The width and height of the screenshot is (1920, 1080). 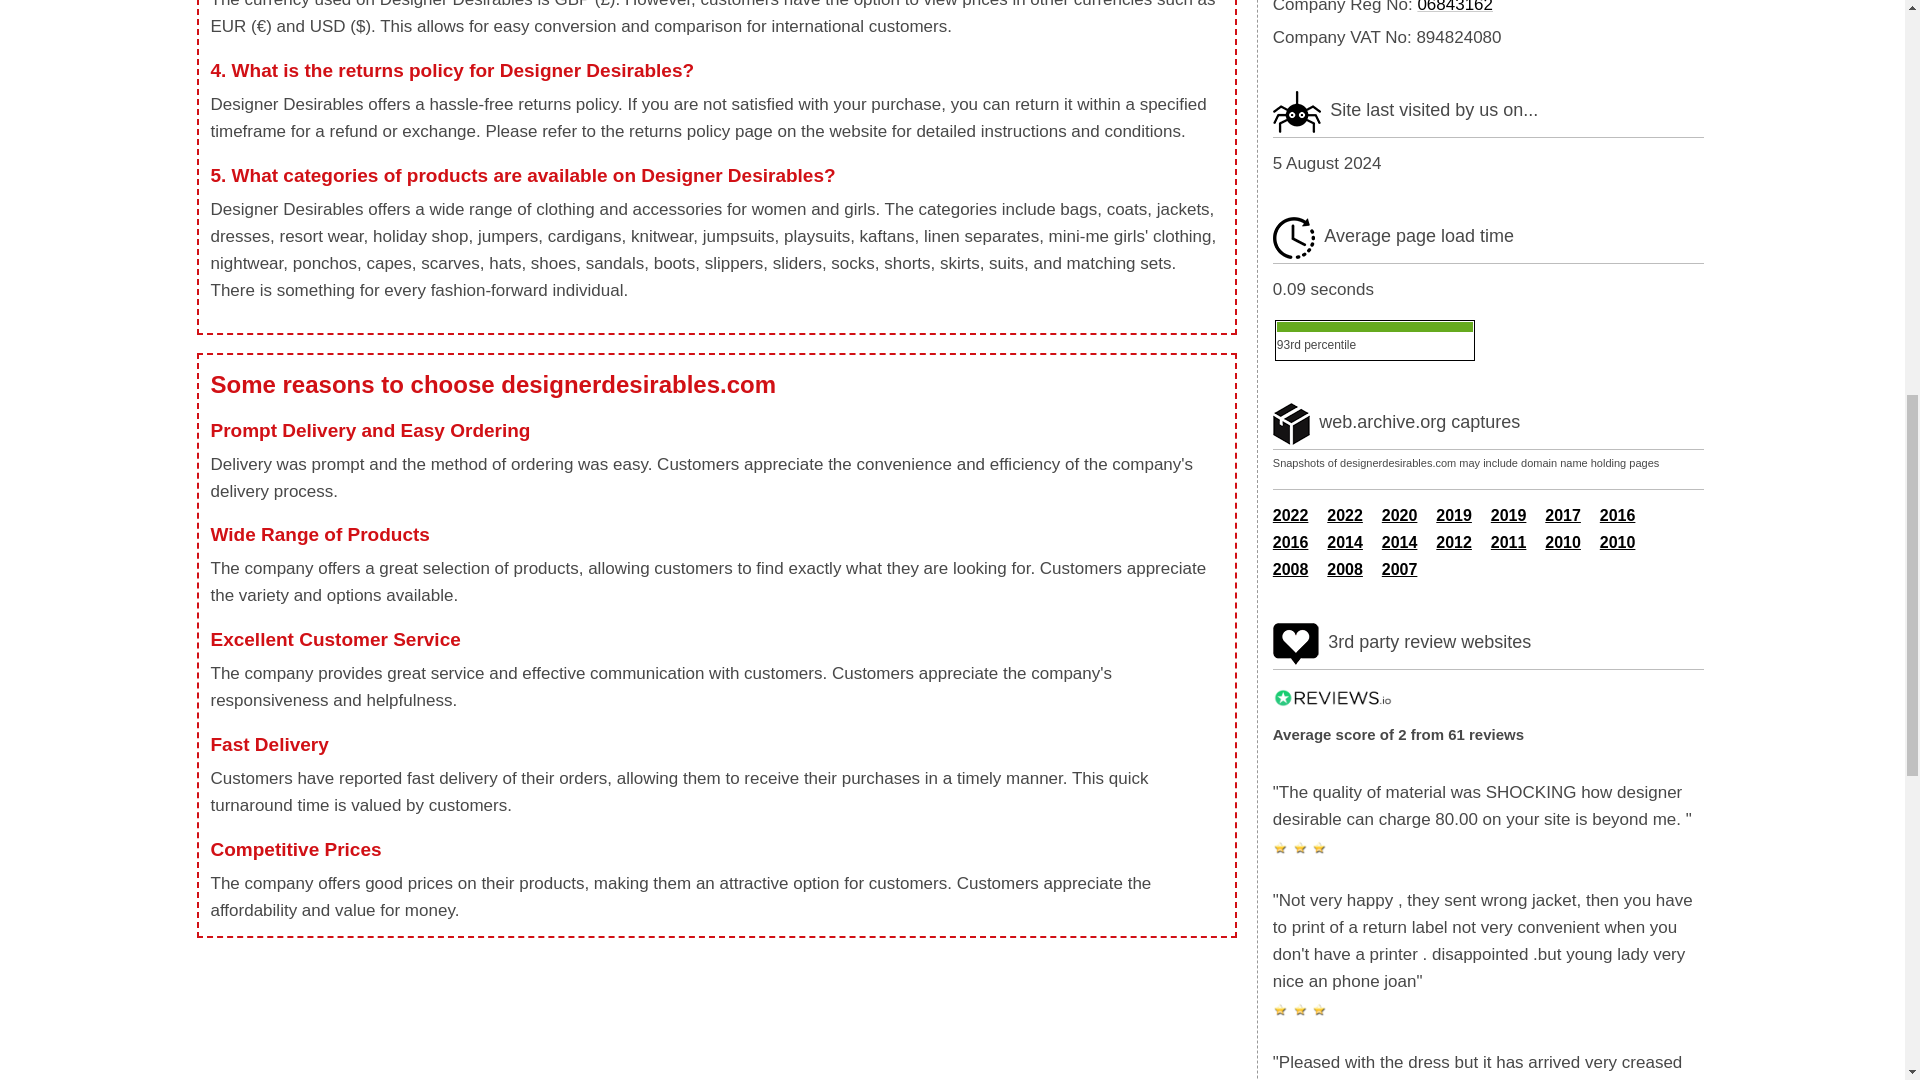 What do you see at coordinates (1290, 568) in the screenshot?
I see `2008` at bounding box center [1290, 568].